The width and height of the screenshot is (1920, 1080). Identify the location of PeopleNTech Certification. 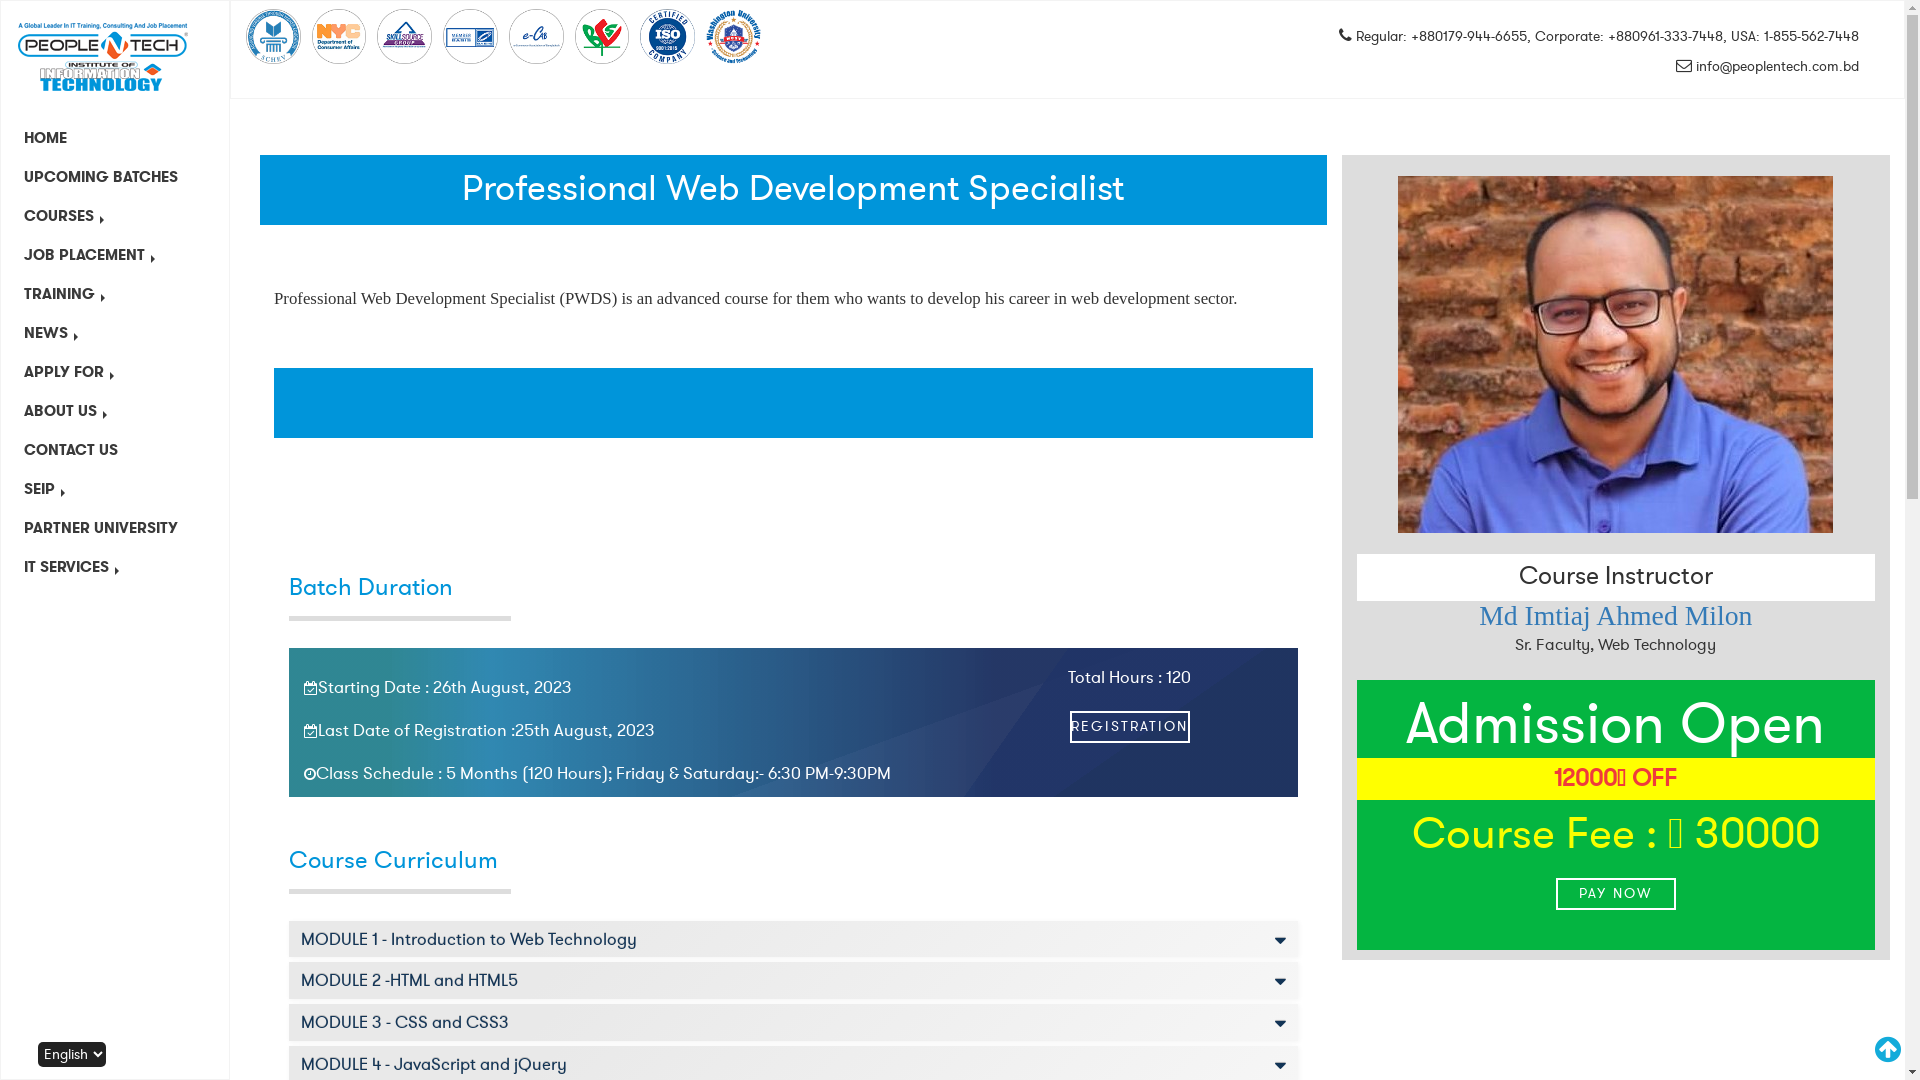
(536, 36).